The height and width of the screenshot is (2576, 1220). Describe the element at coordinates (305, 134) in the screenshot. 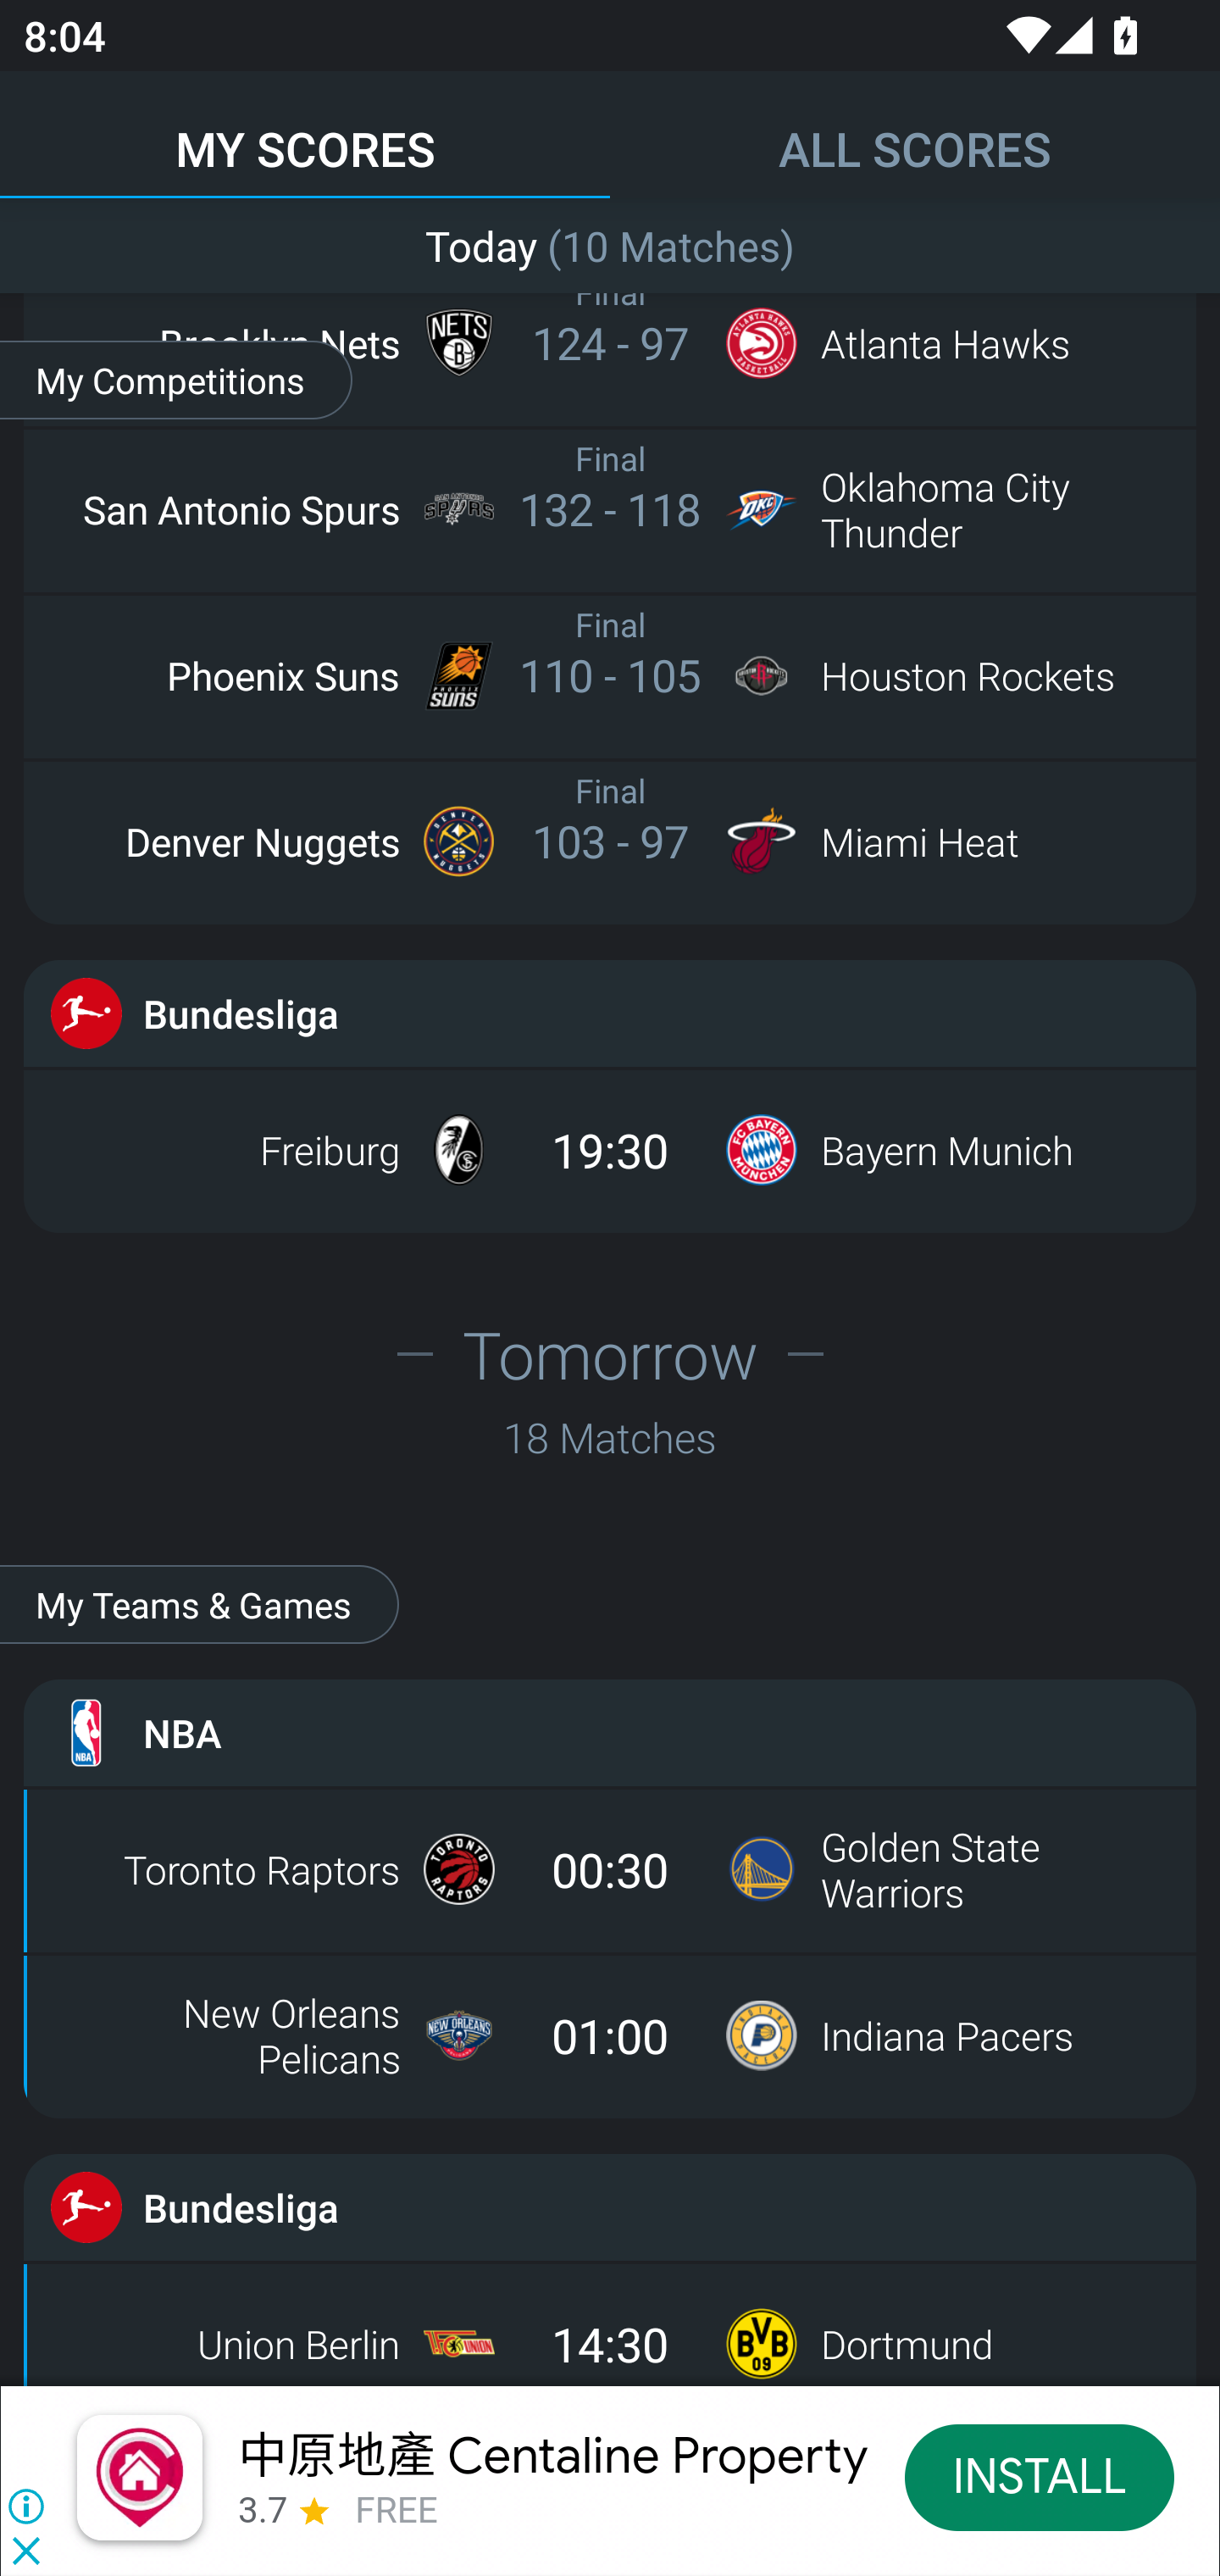

I see `MY SCORES` at that location.